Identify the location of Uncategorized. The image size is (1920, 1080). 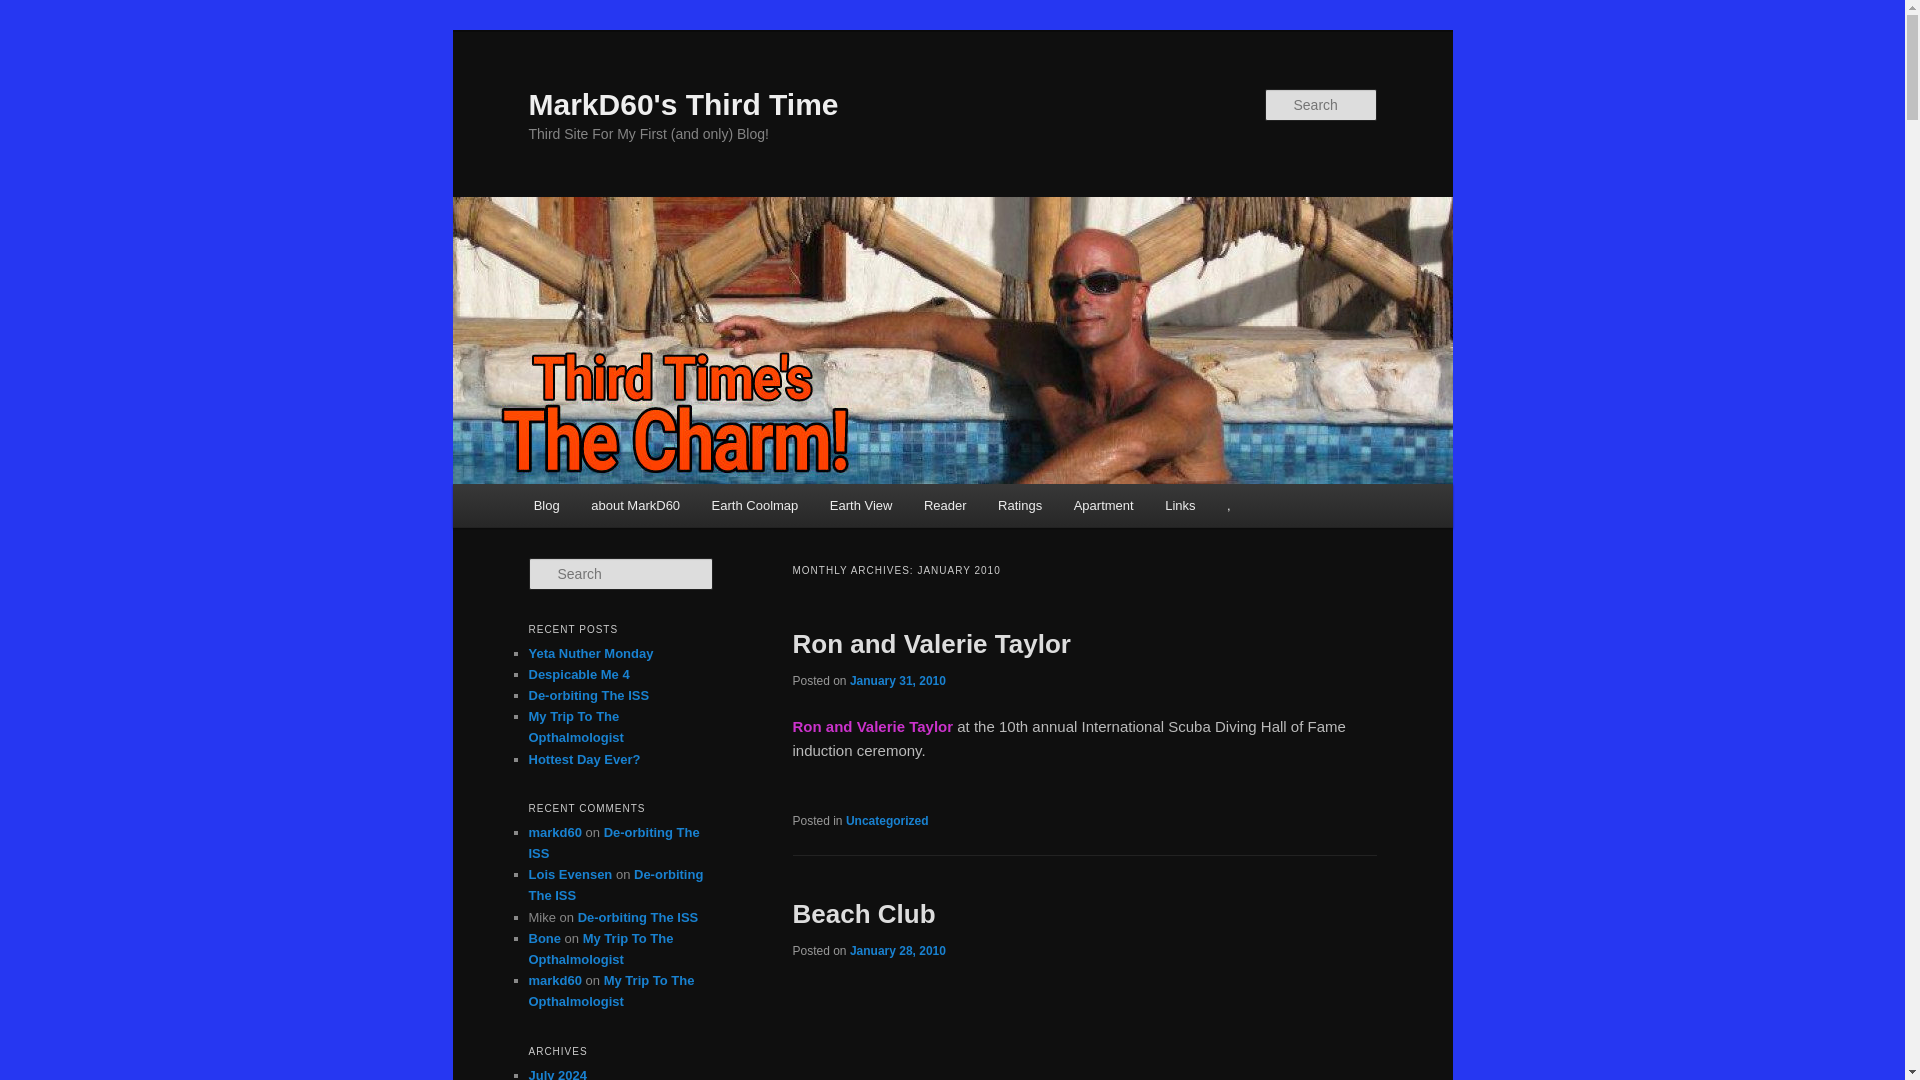
(888, 821).